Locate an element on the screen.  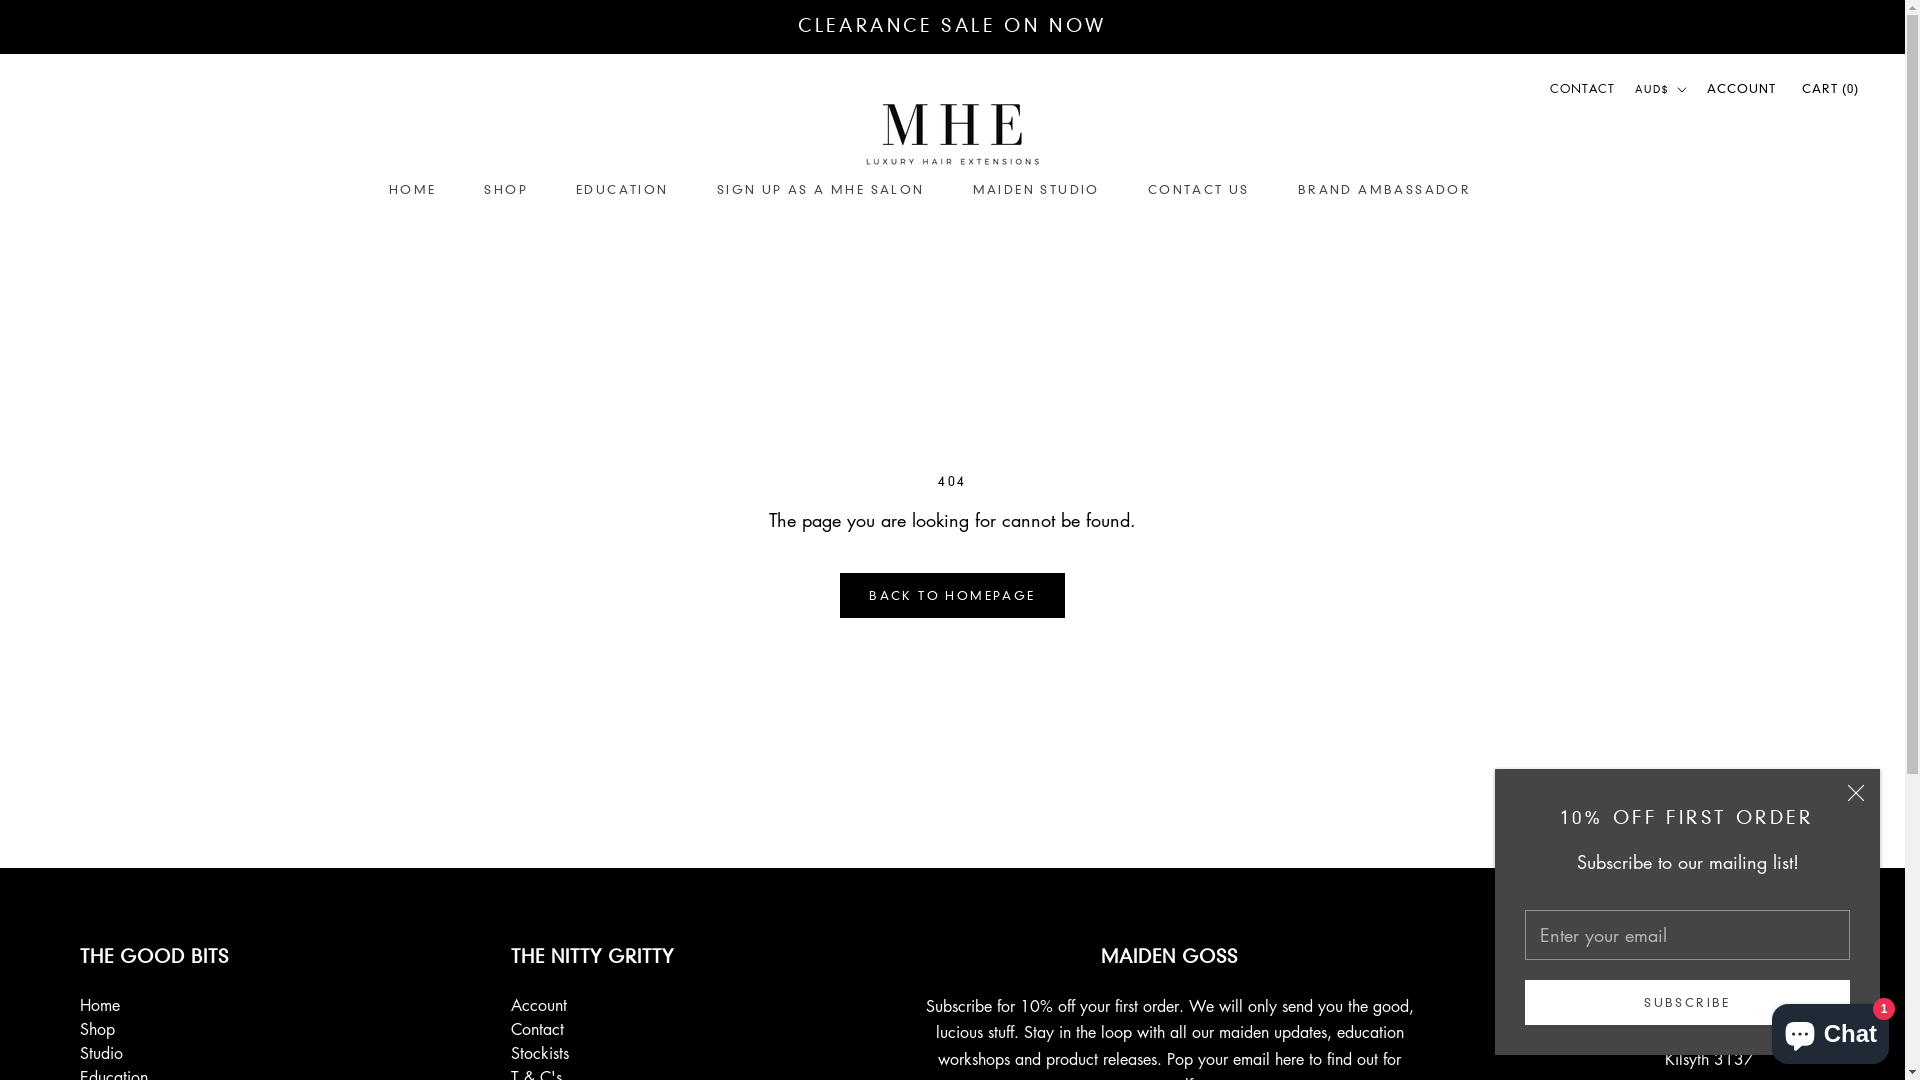
CVE is located at coordinates (1698, 742).